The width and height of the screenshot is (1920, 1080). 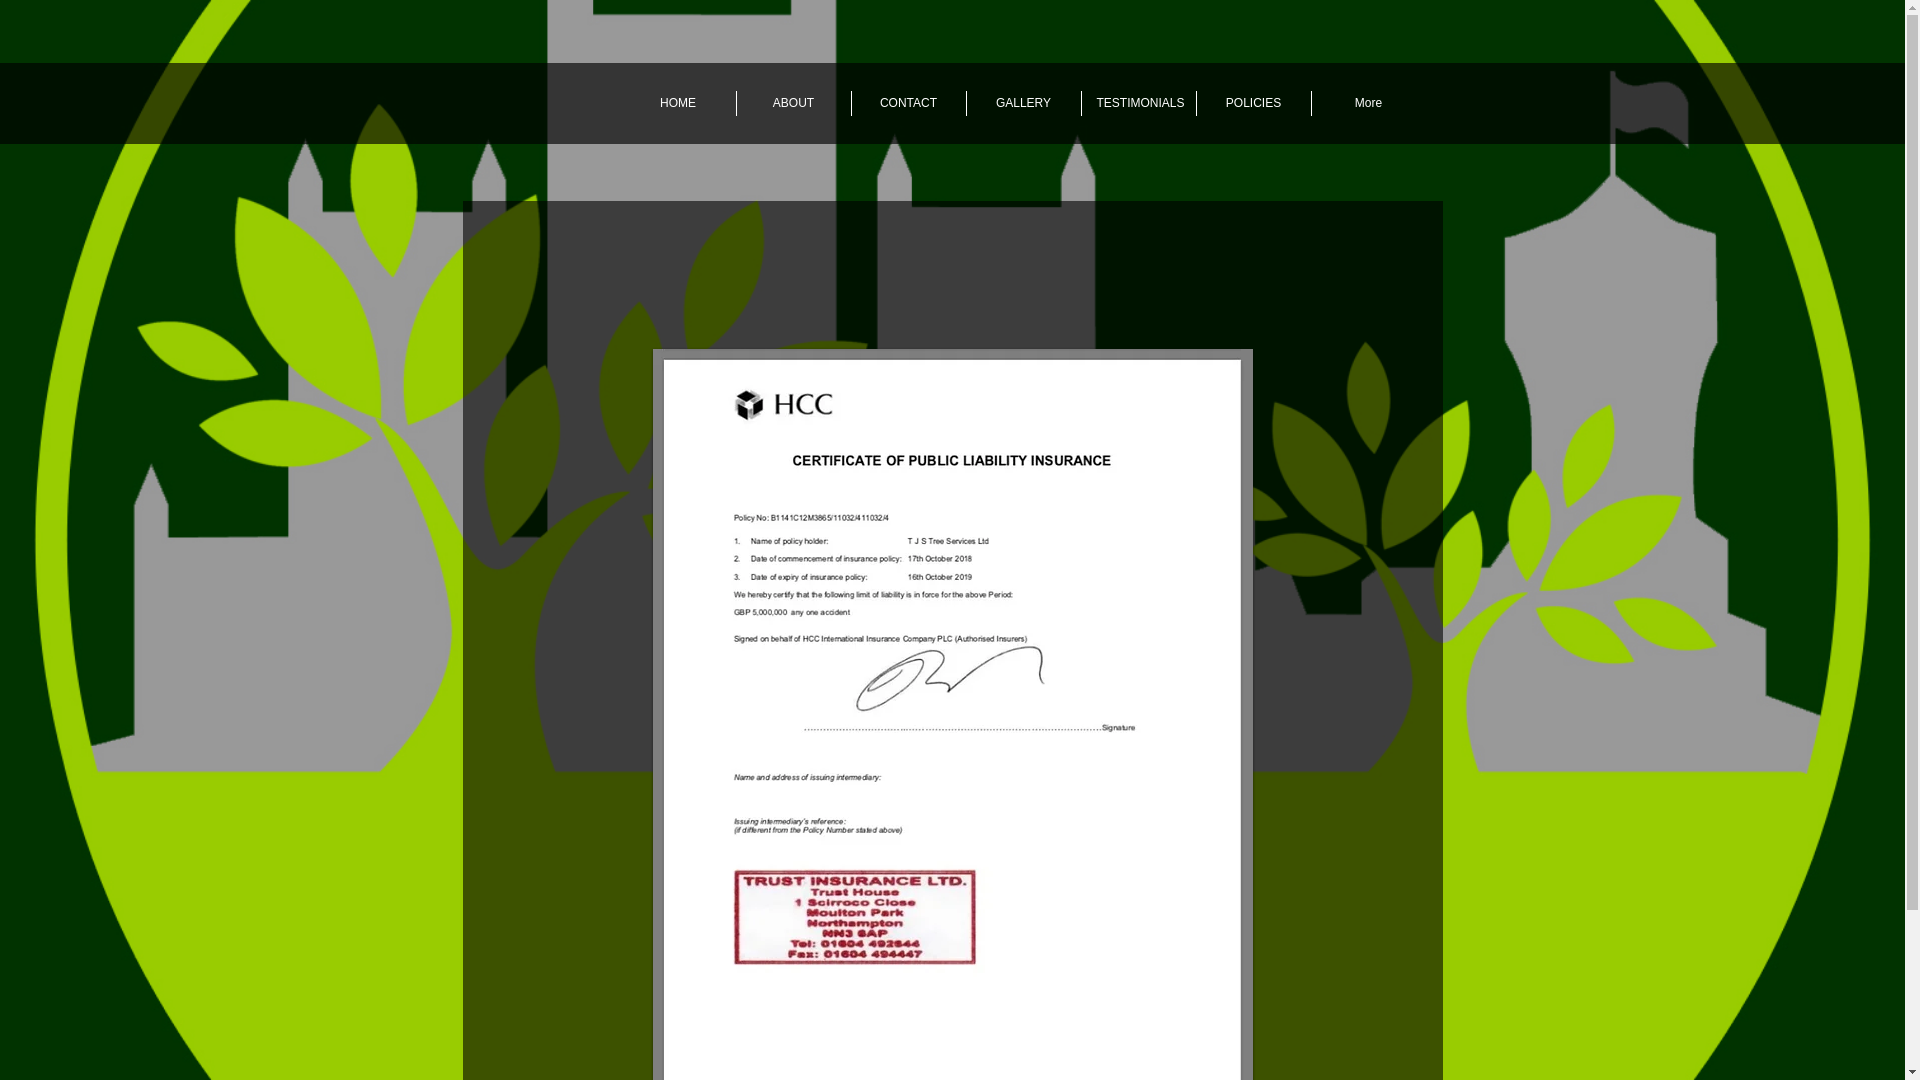 I want to click on CONTACT, so click(x=908, y=102).